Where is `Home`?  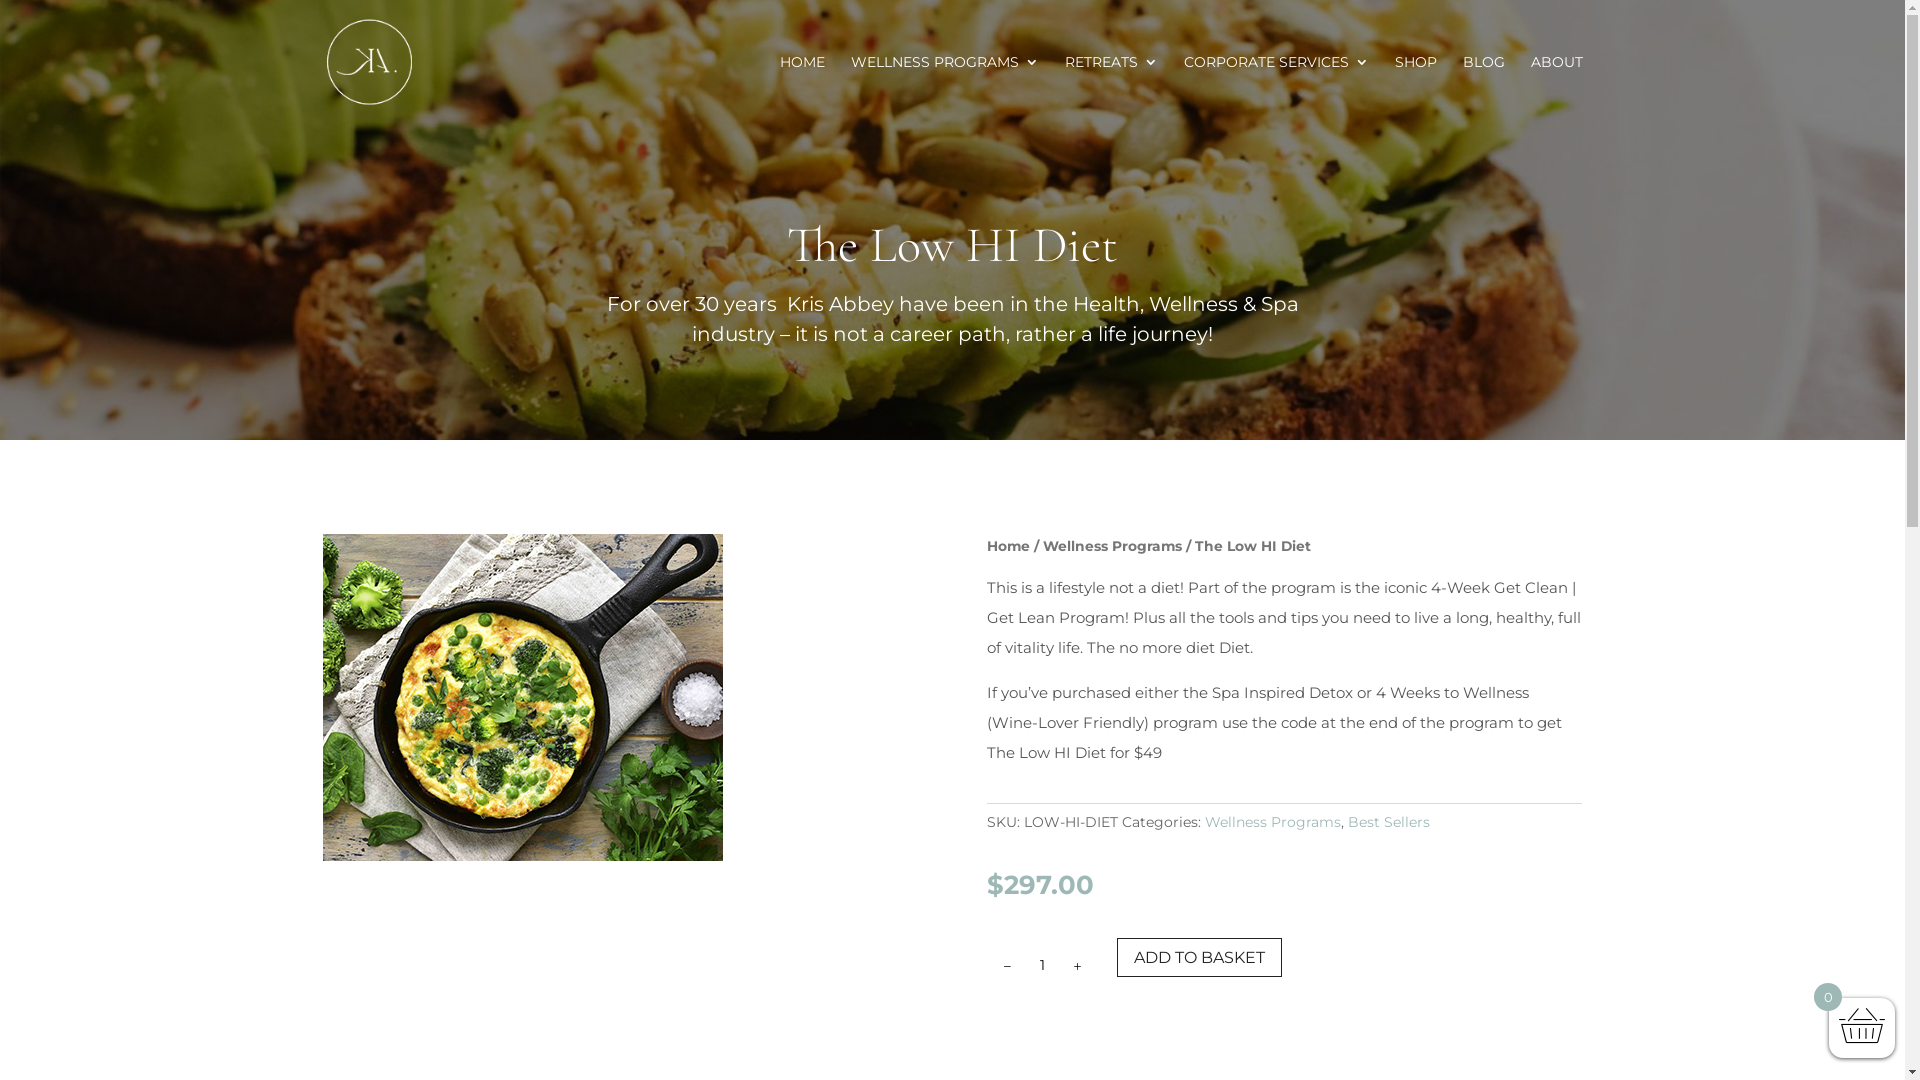
Home is located at coordinates (1008, 546).